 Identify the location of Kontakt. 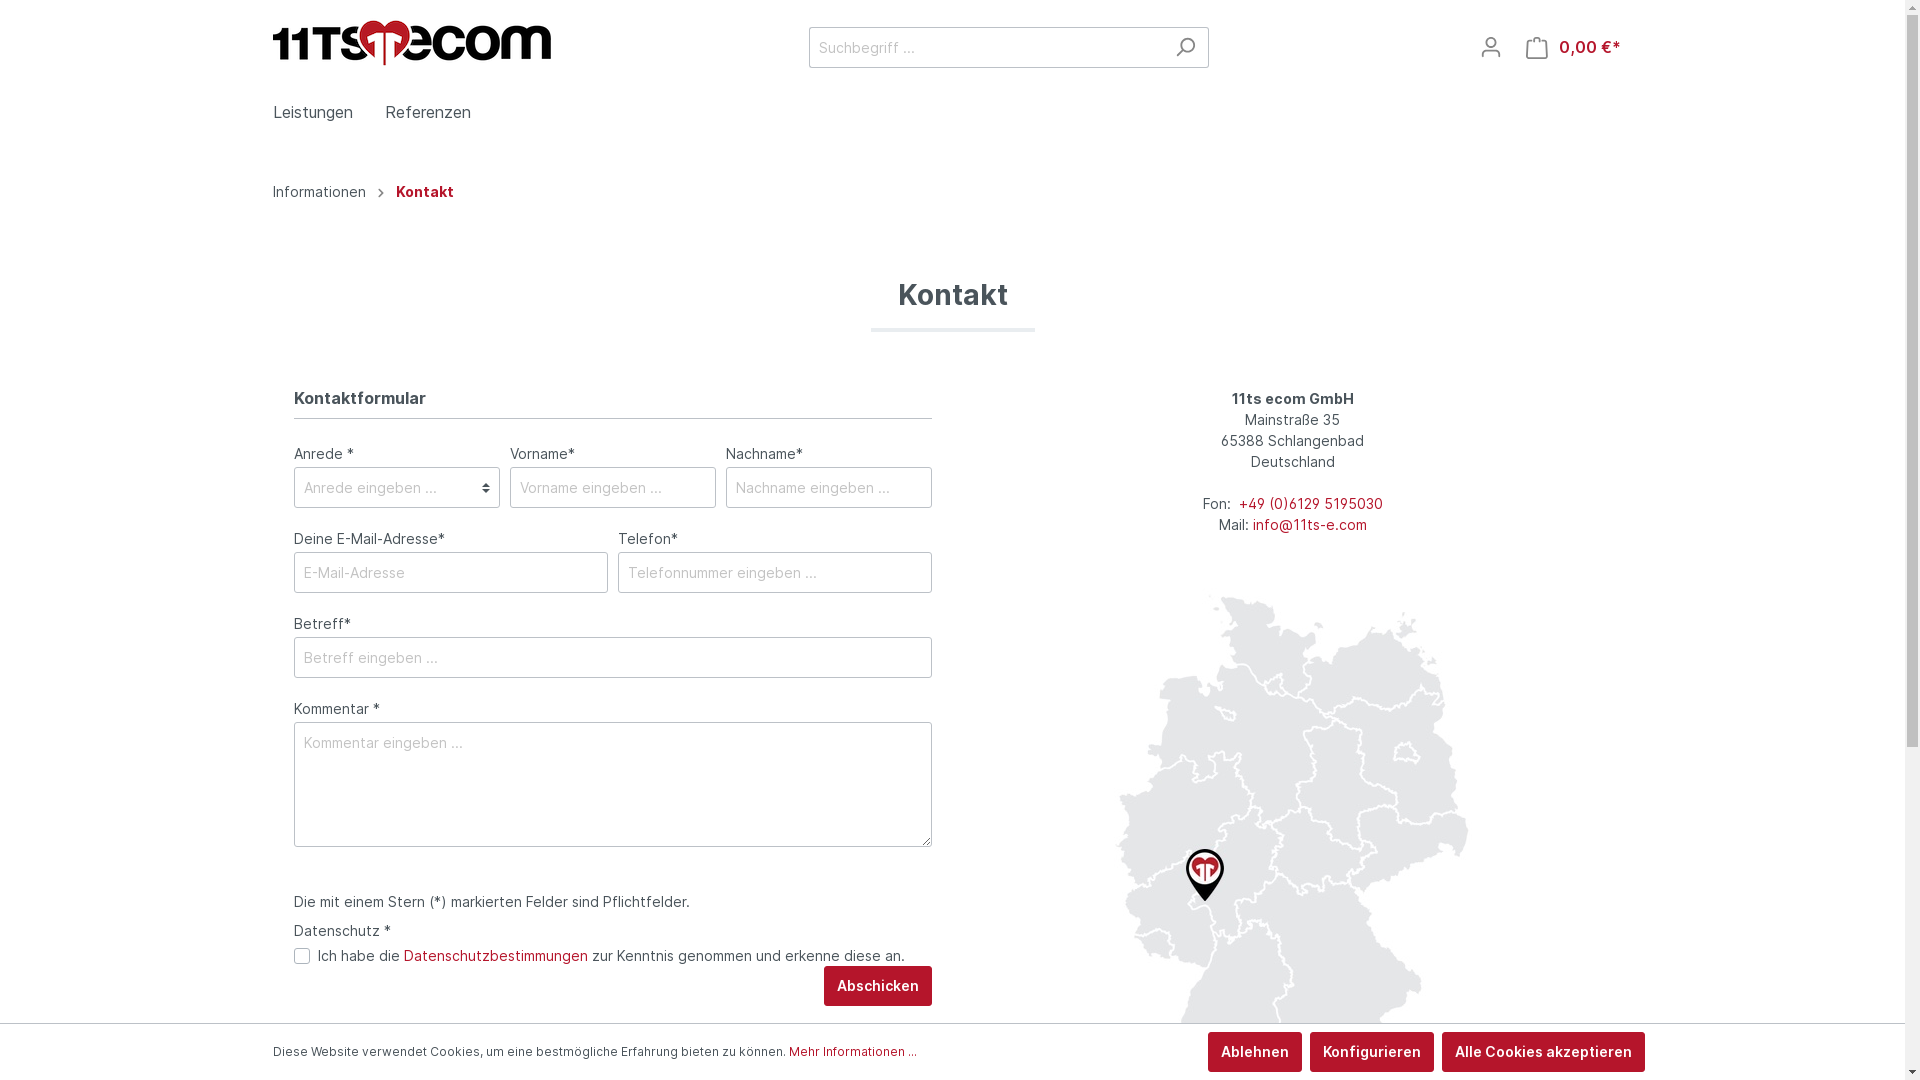
(425, 192).